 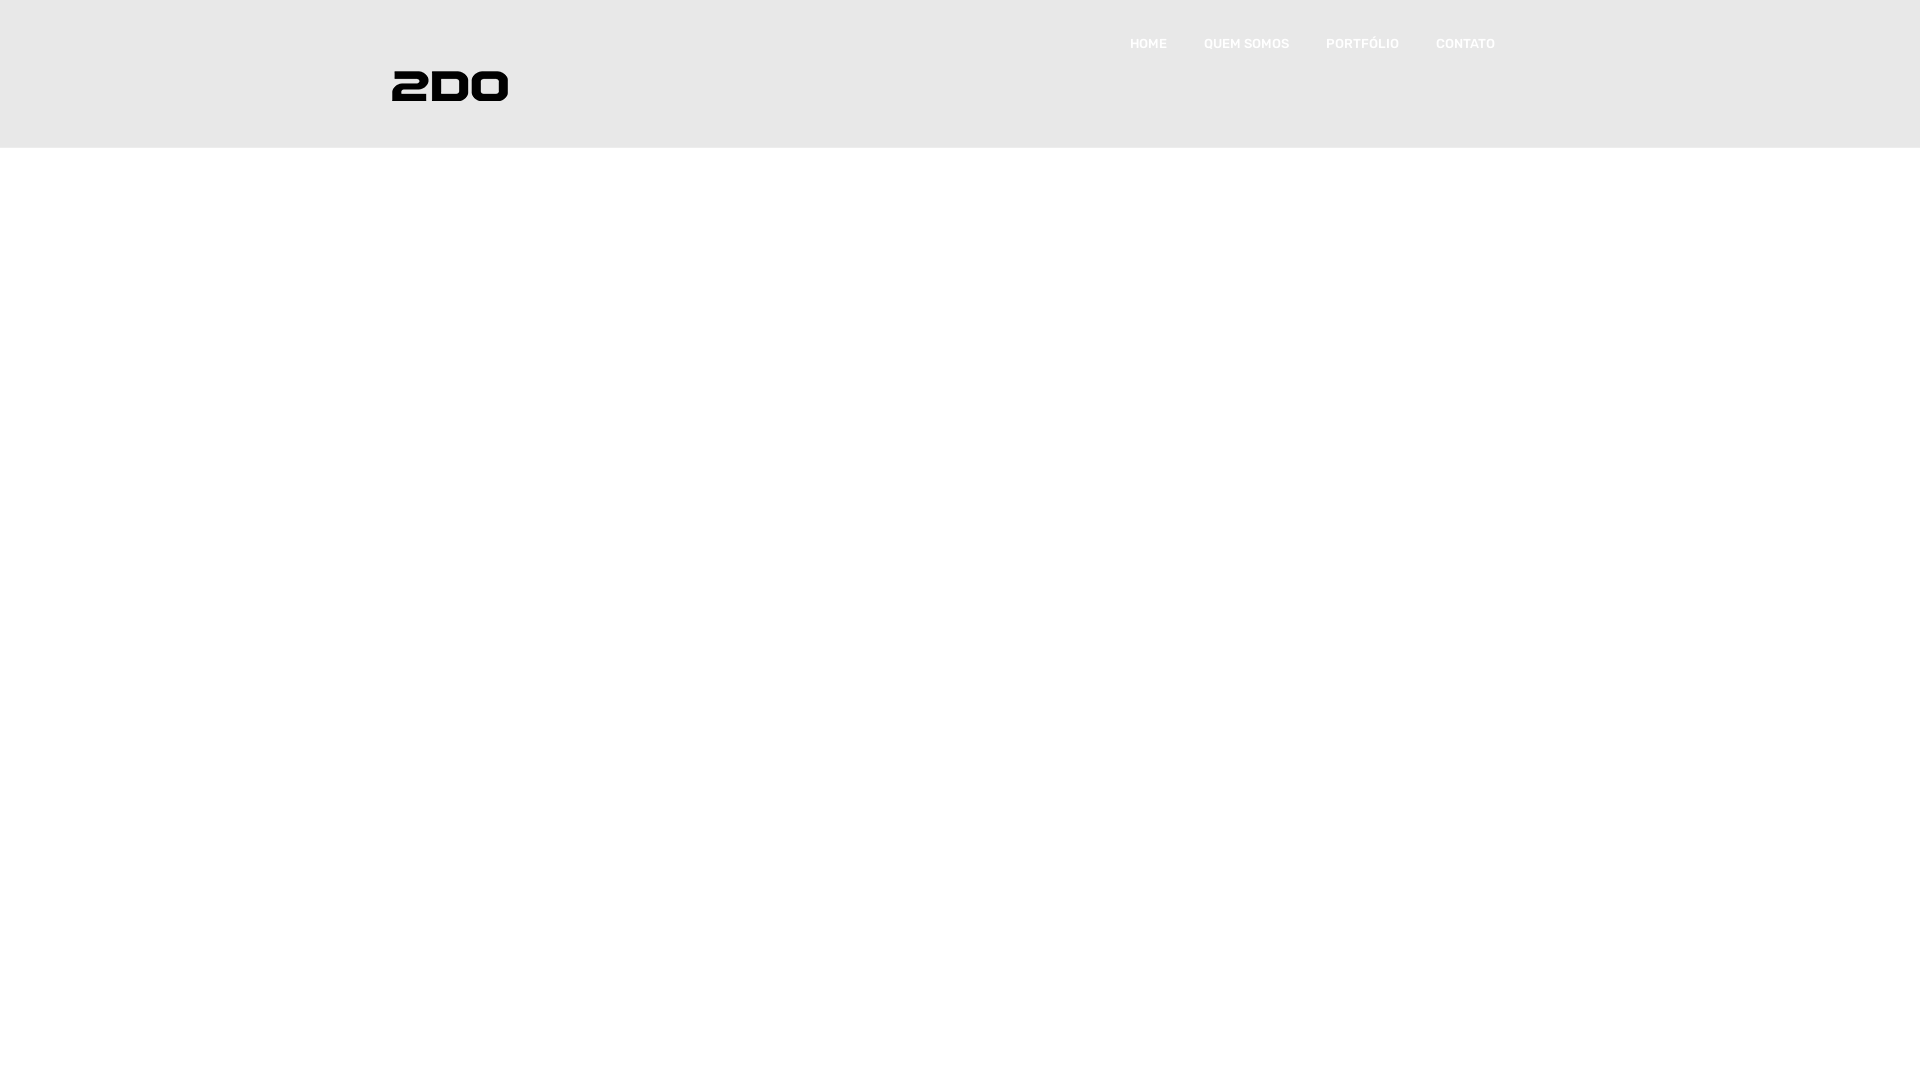 I want to click on QUEM SOMOS, so click(x=1246, y=44).